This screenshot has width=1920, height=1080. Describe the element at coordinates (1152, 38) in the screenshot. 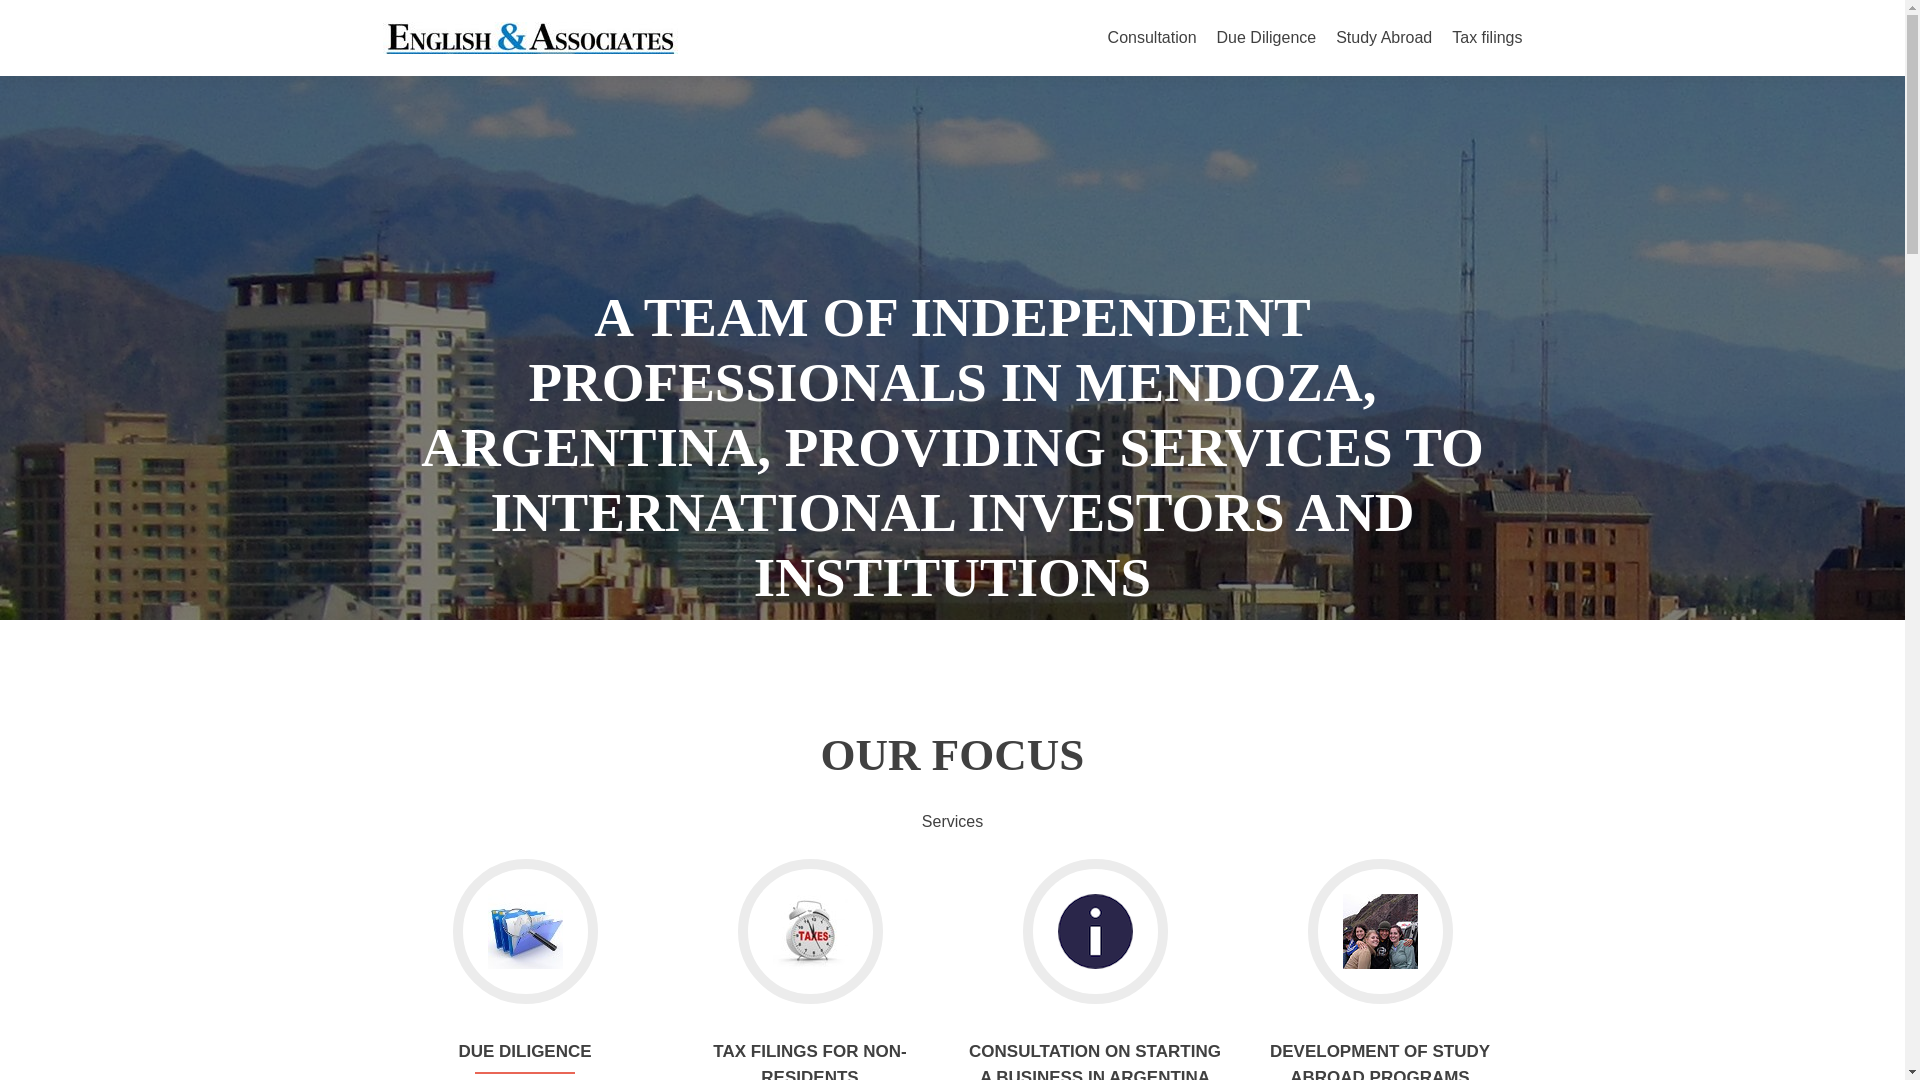

I see `Consultation` at that location.